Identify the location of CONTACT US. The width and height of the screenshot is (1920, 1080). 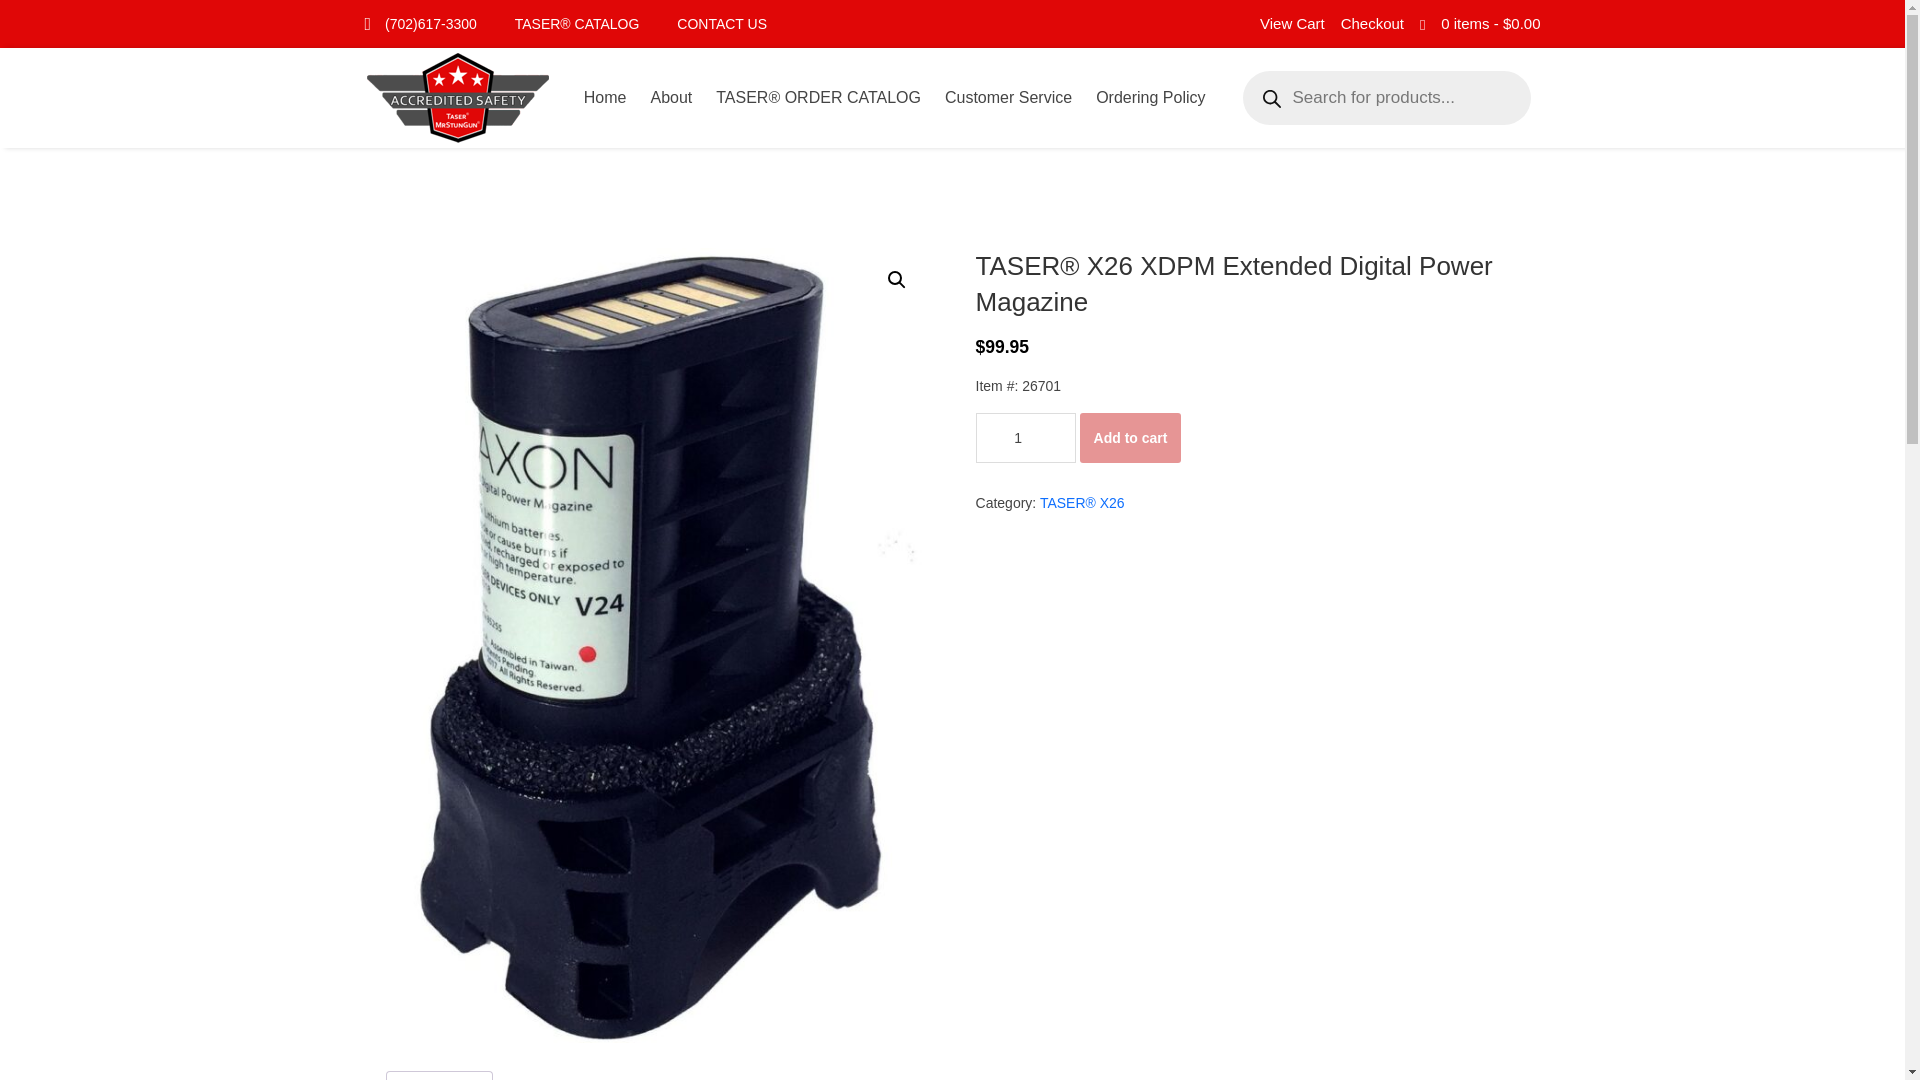
(722, 24).